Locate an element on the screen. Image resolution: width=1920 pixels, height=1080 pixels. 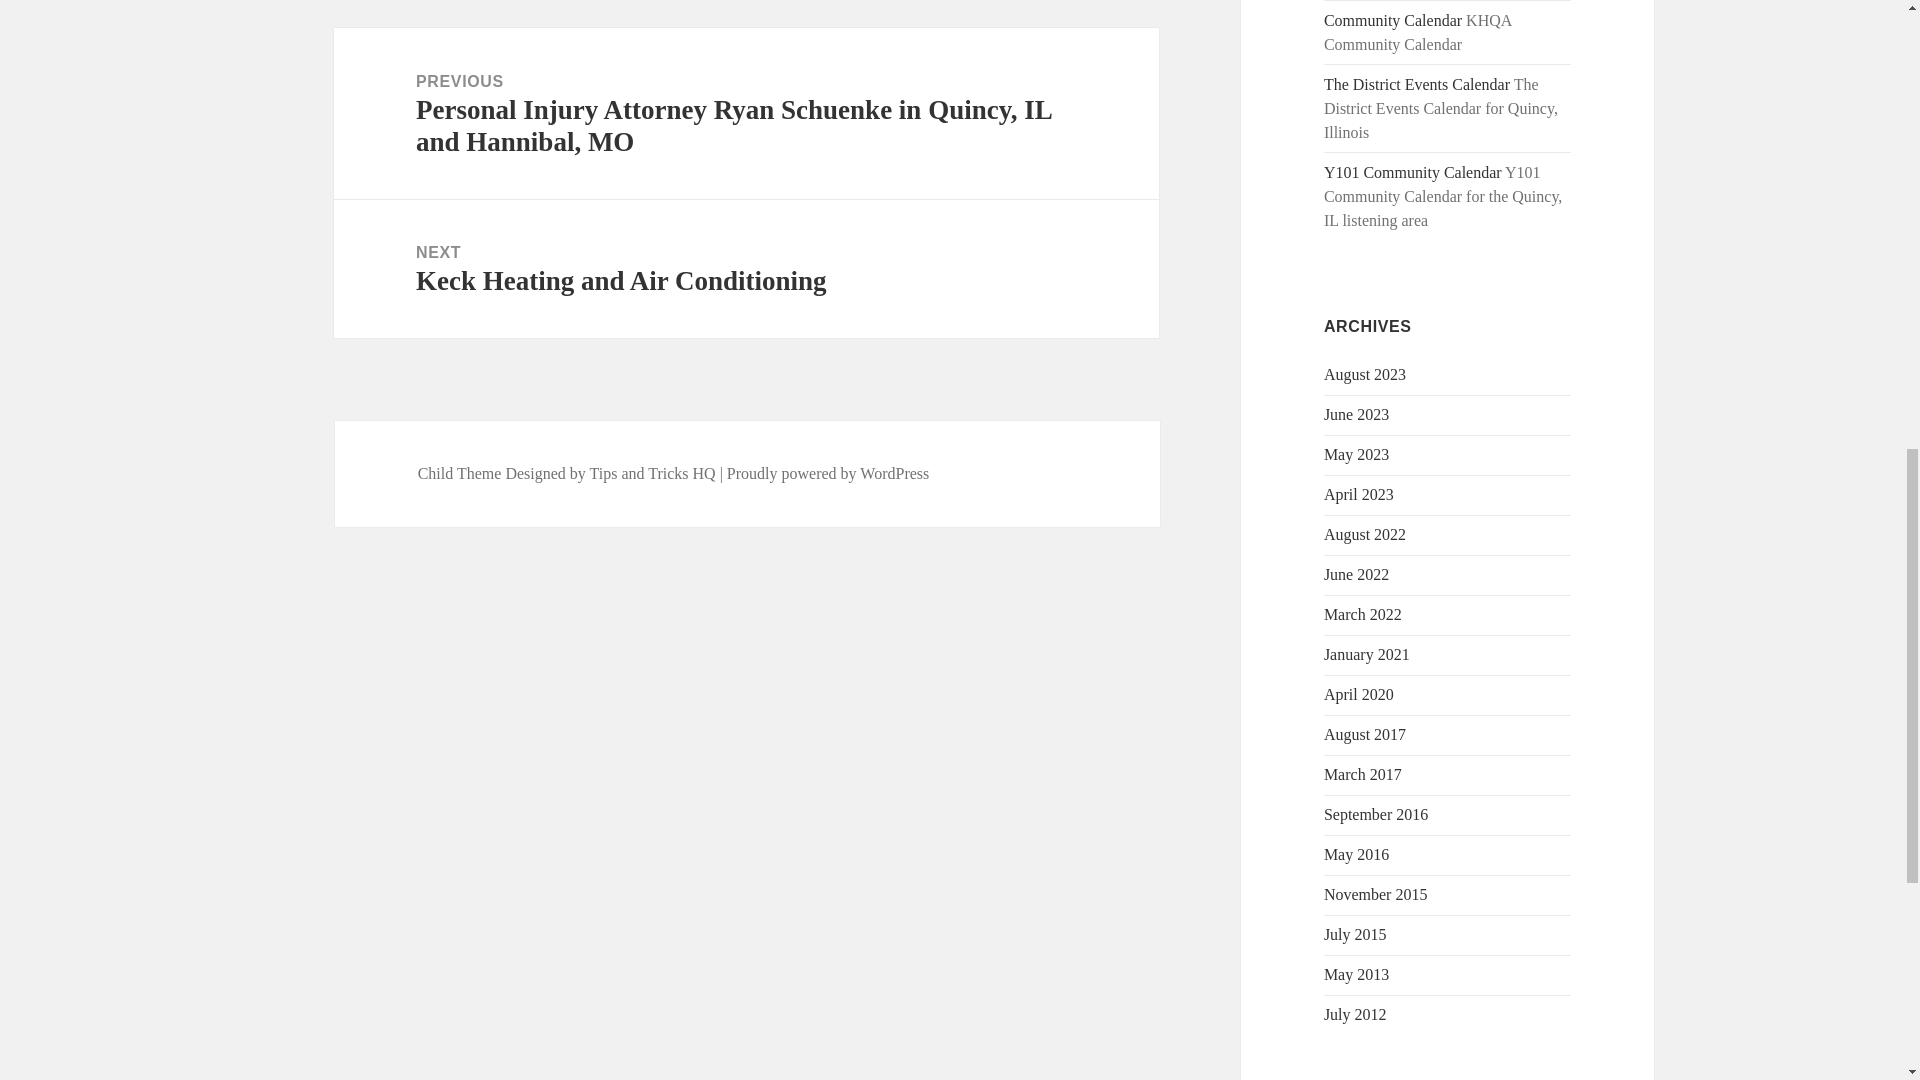
November 2015 is located at coordinates (1376, 894).